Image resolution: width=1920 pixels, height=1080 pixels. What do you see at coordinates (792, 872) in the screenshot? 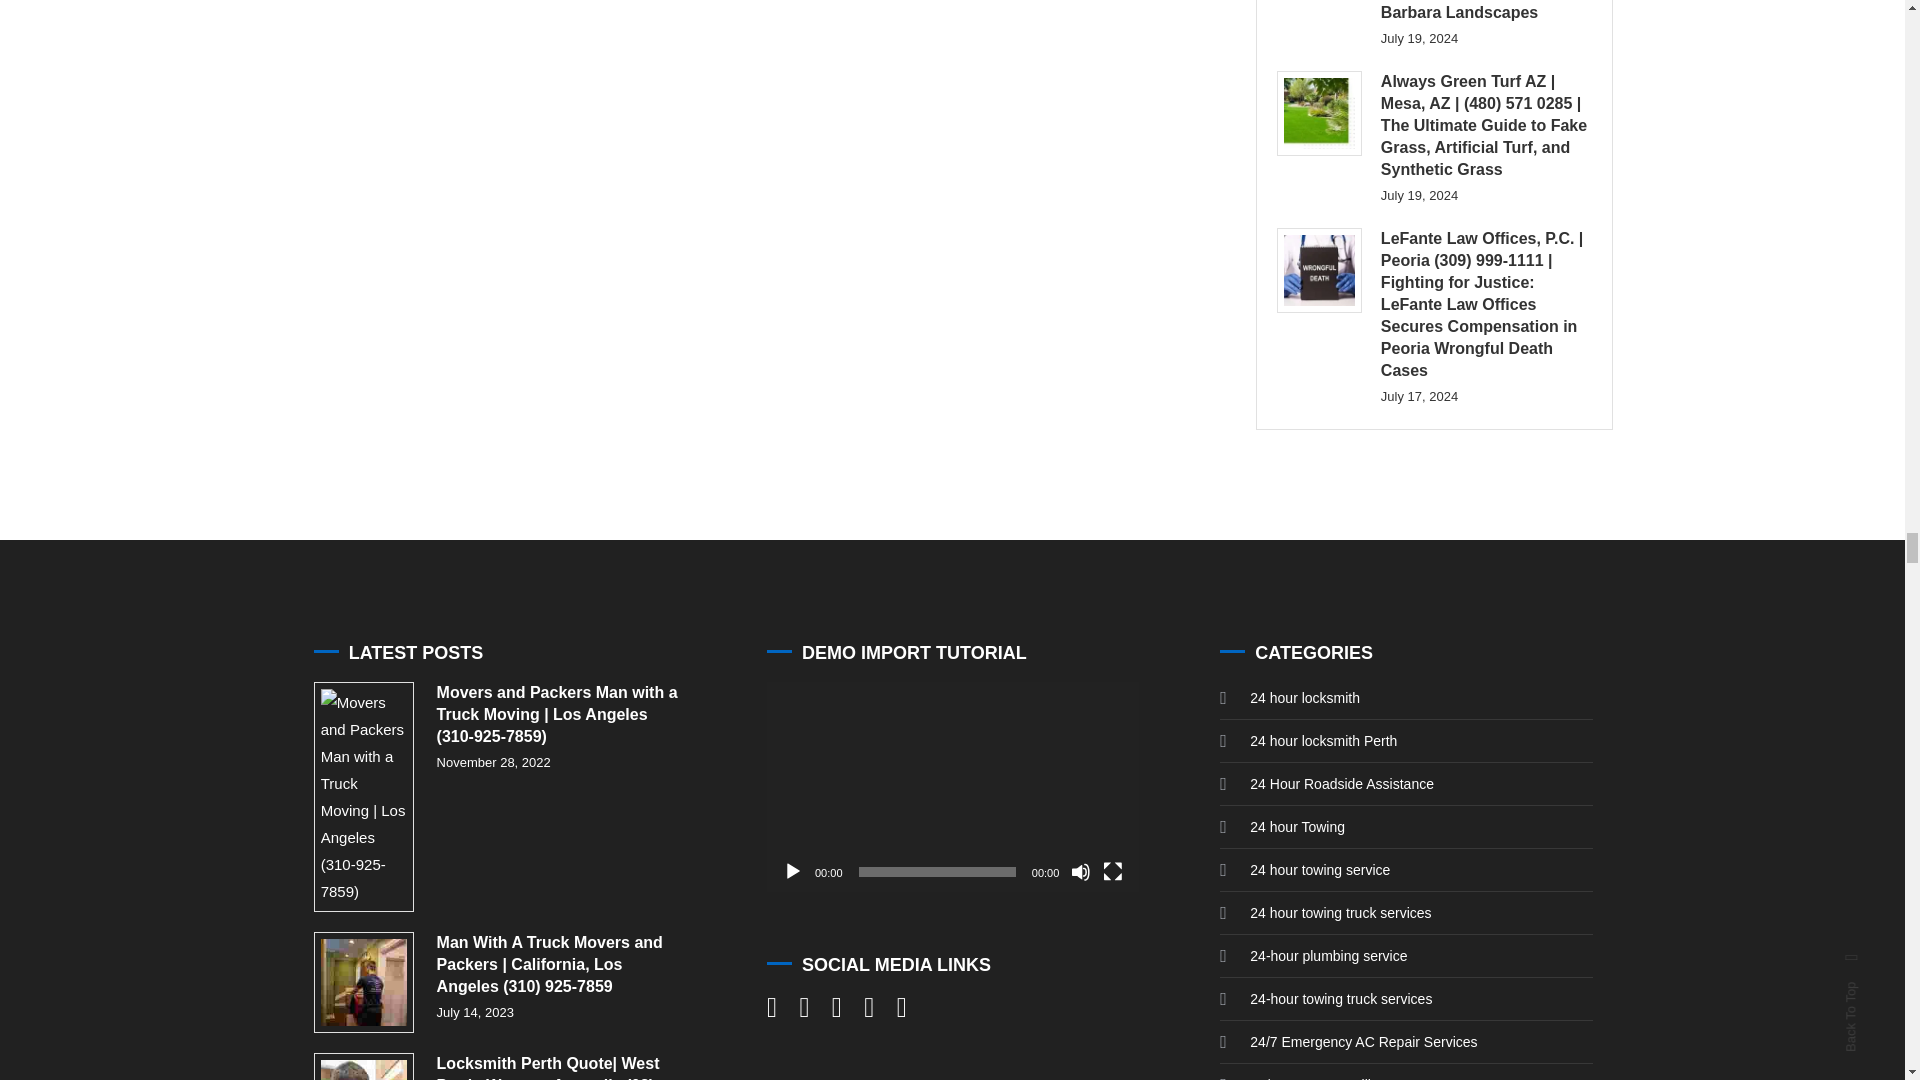
I see `Play` at bounding box center [792, 872].